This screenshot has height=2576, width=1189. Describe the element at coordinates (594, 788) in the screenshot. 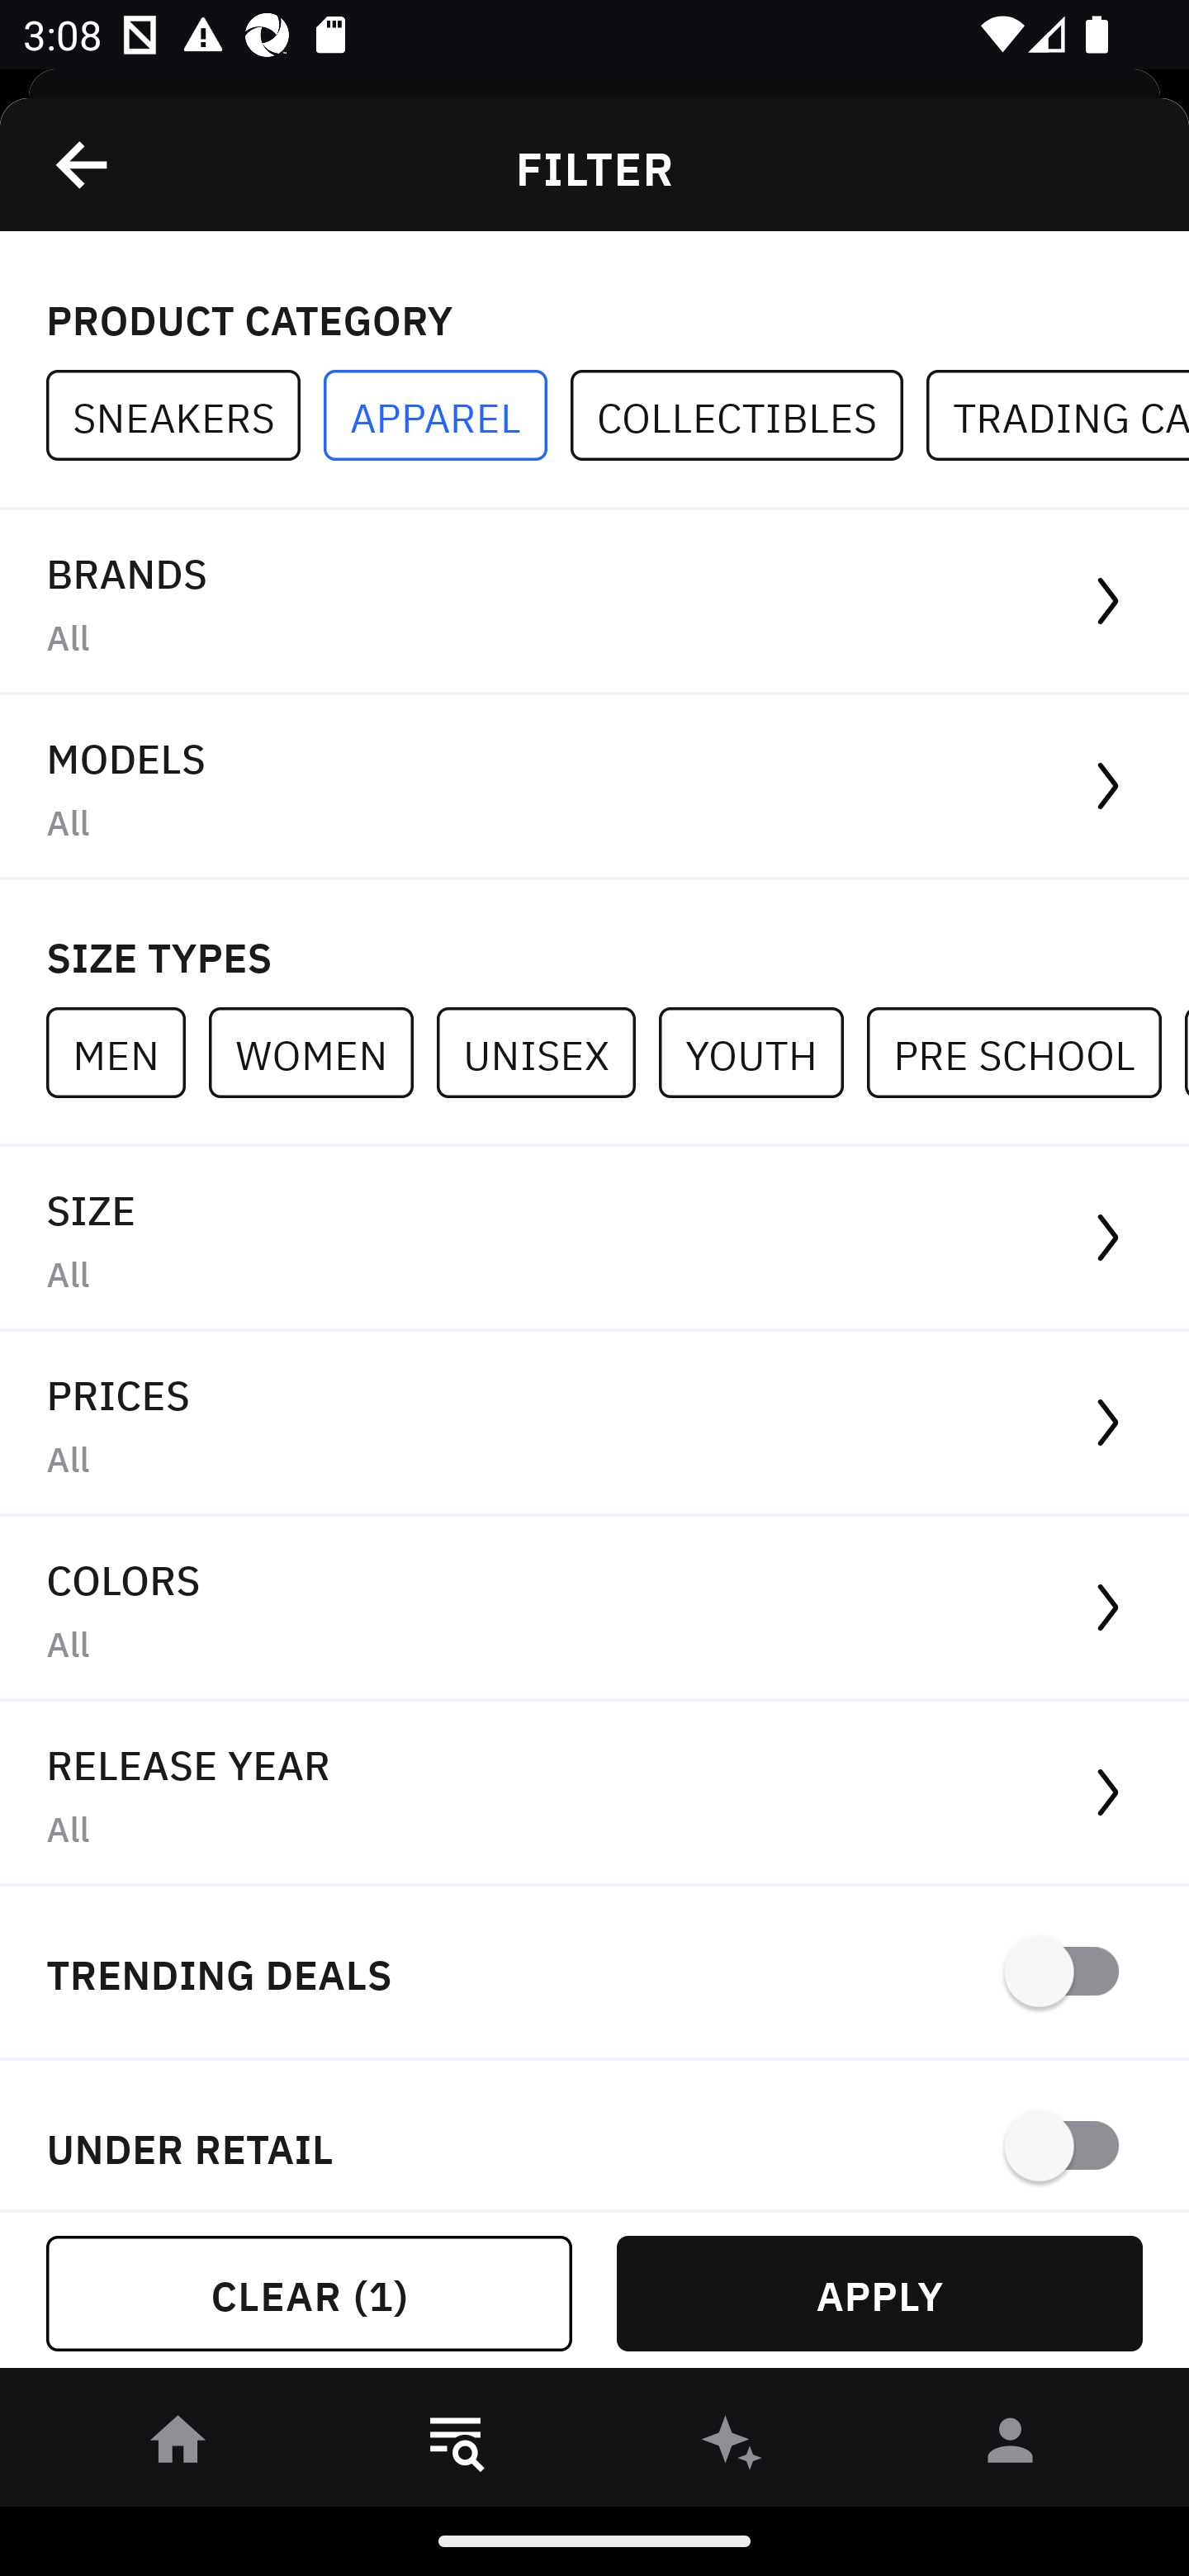

I see `MODELS All` at that location.